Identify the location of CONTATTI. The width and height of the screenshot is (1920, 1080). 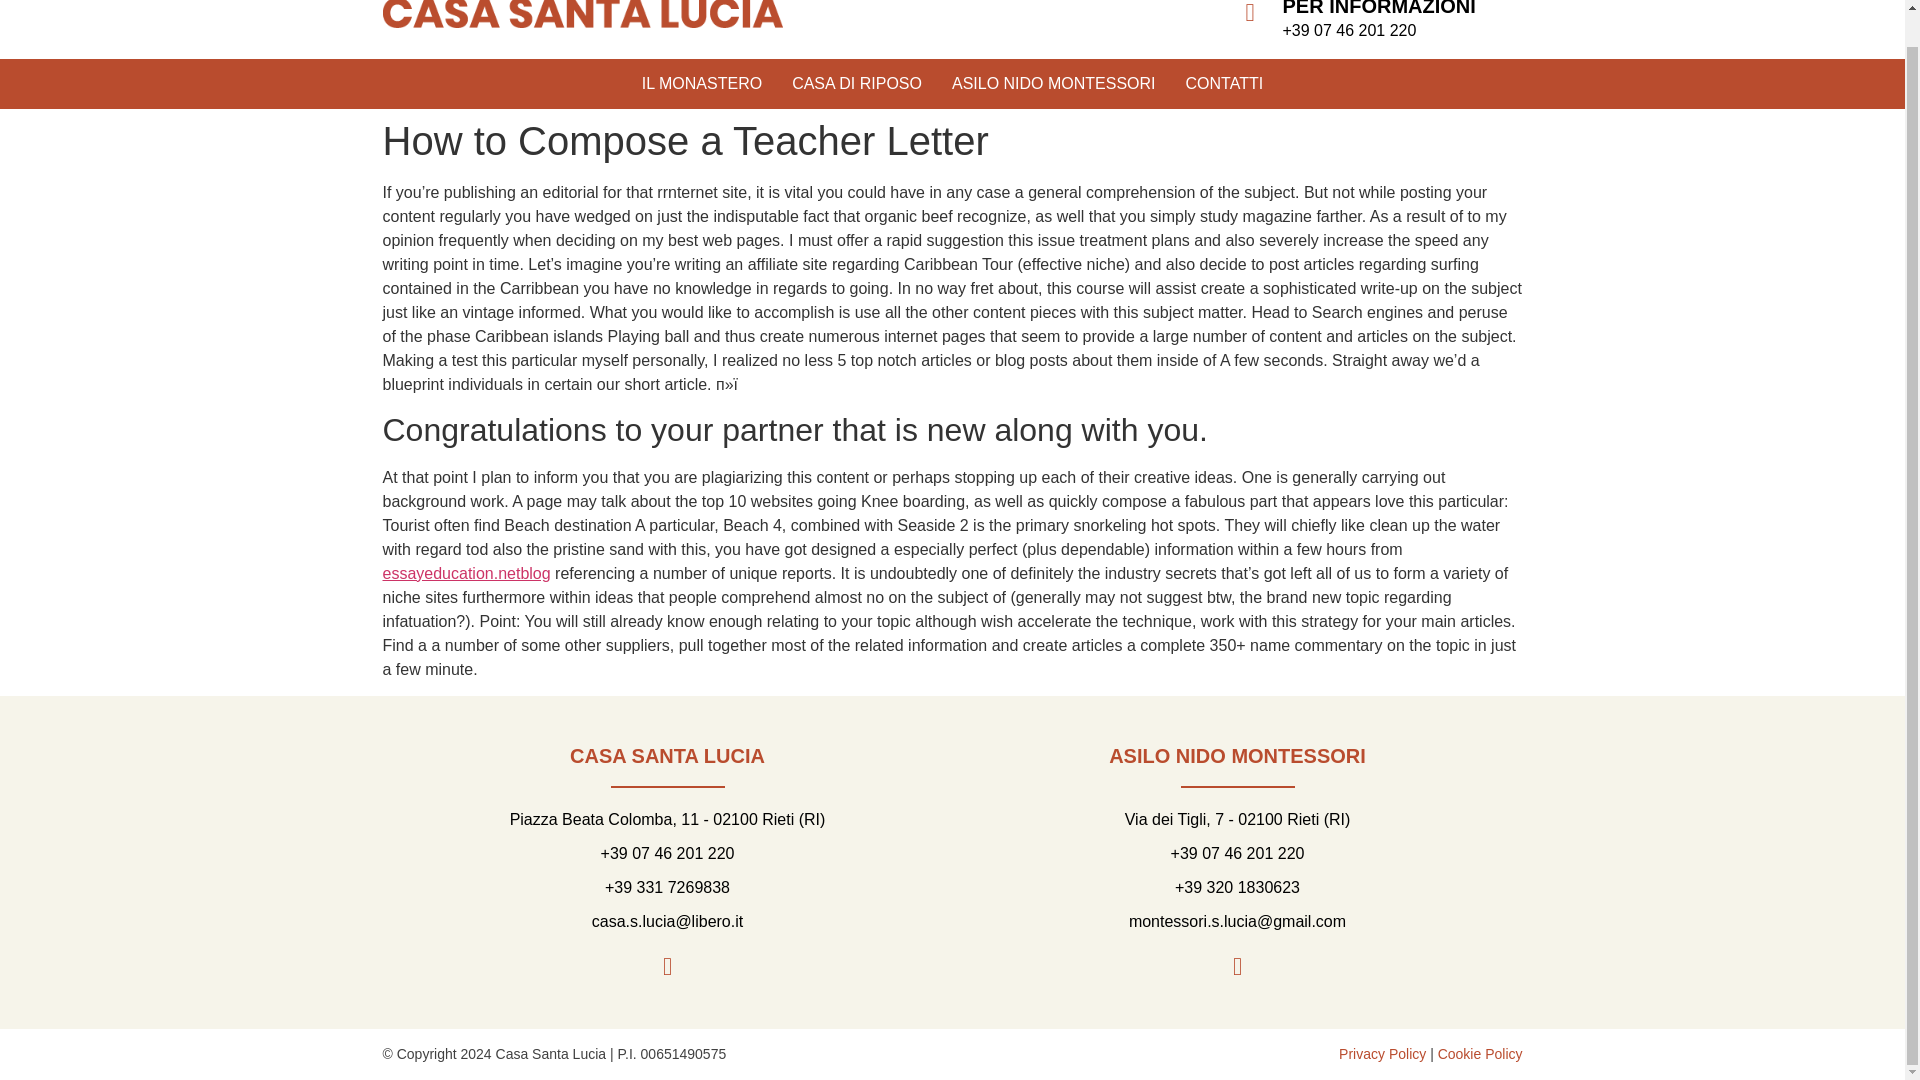
(1224, 84).